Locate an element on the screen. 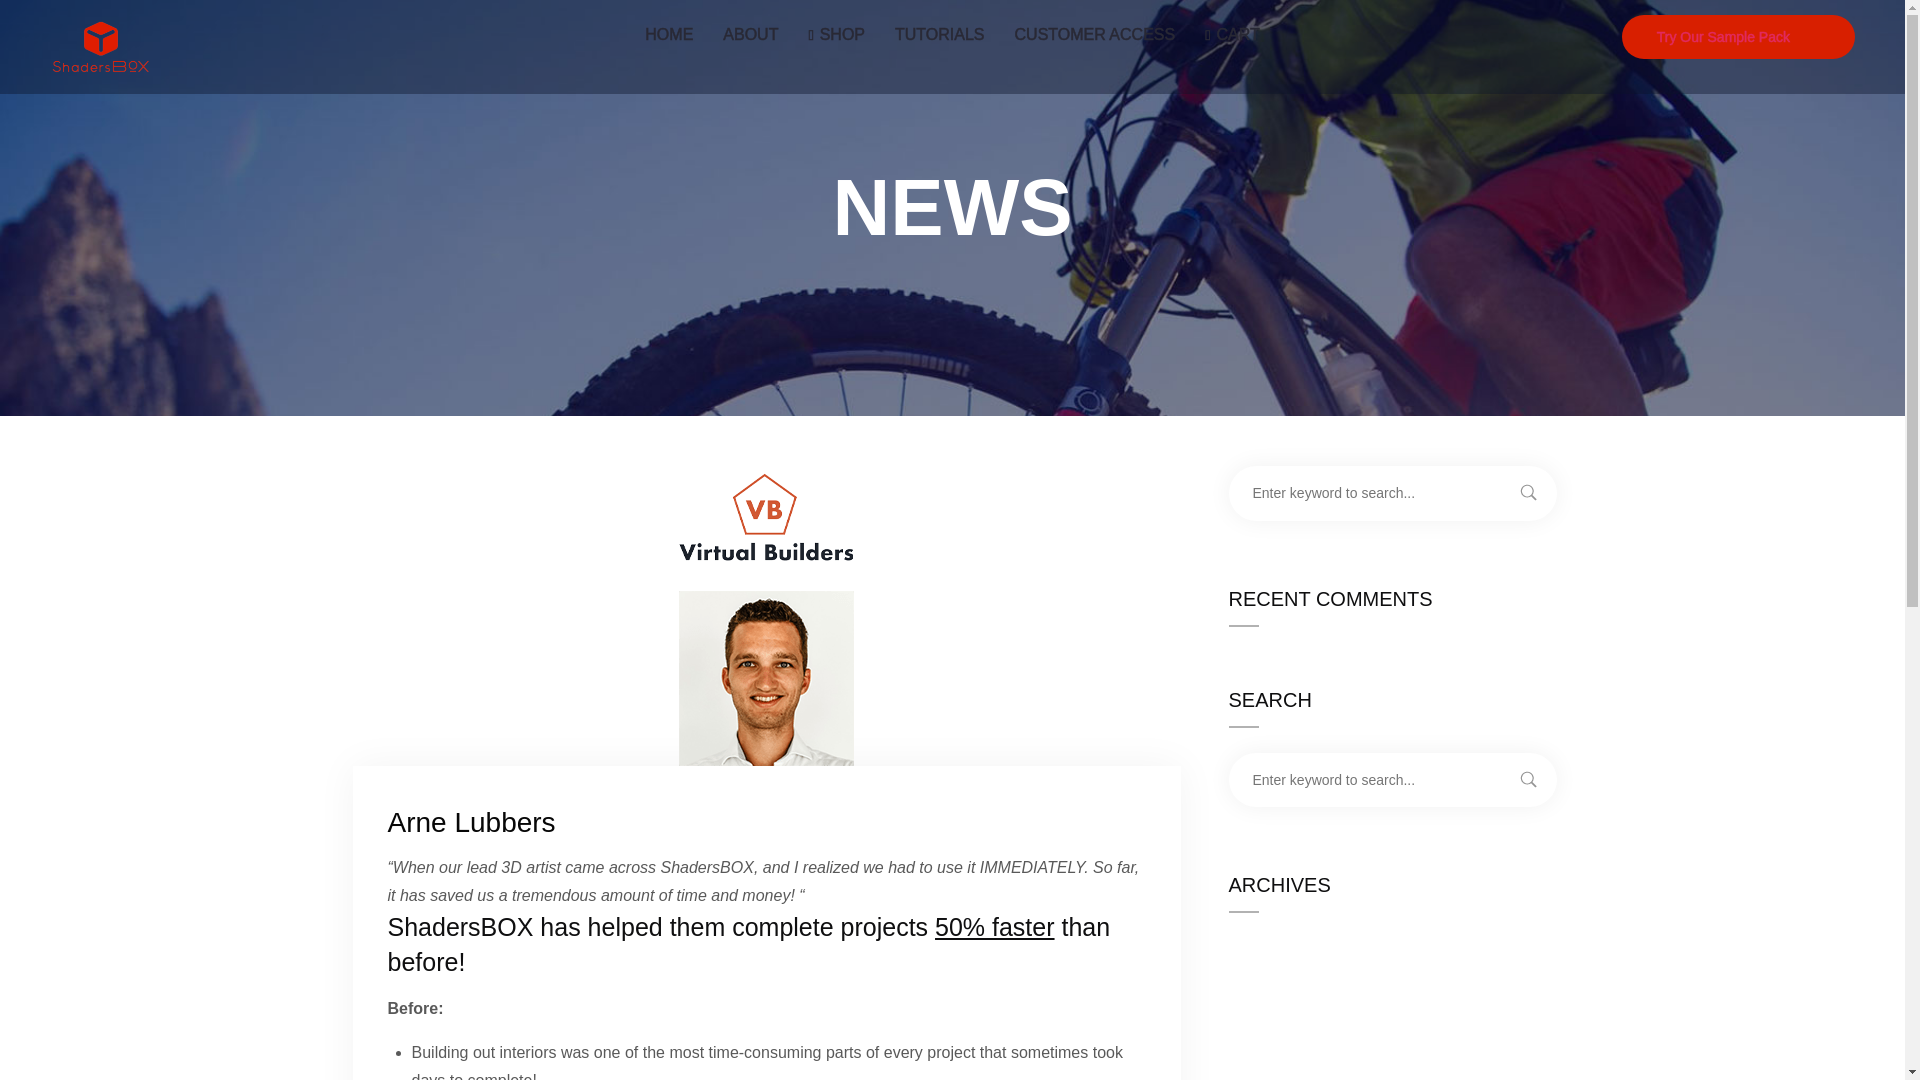 The width and height of the screenshot is (1920, 1080). Try Our Sample Pack is located at coordinates (1738, 37).